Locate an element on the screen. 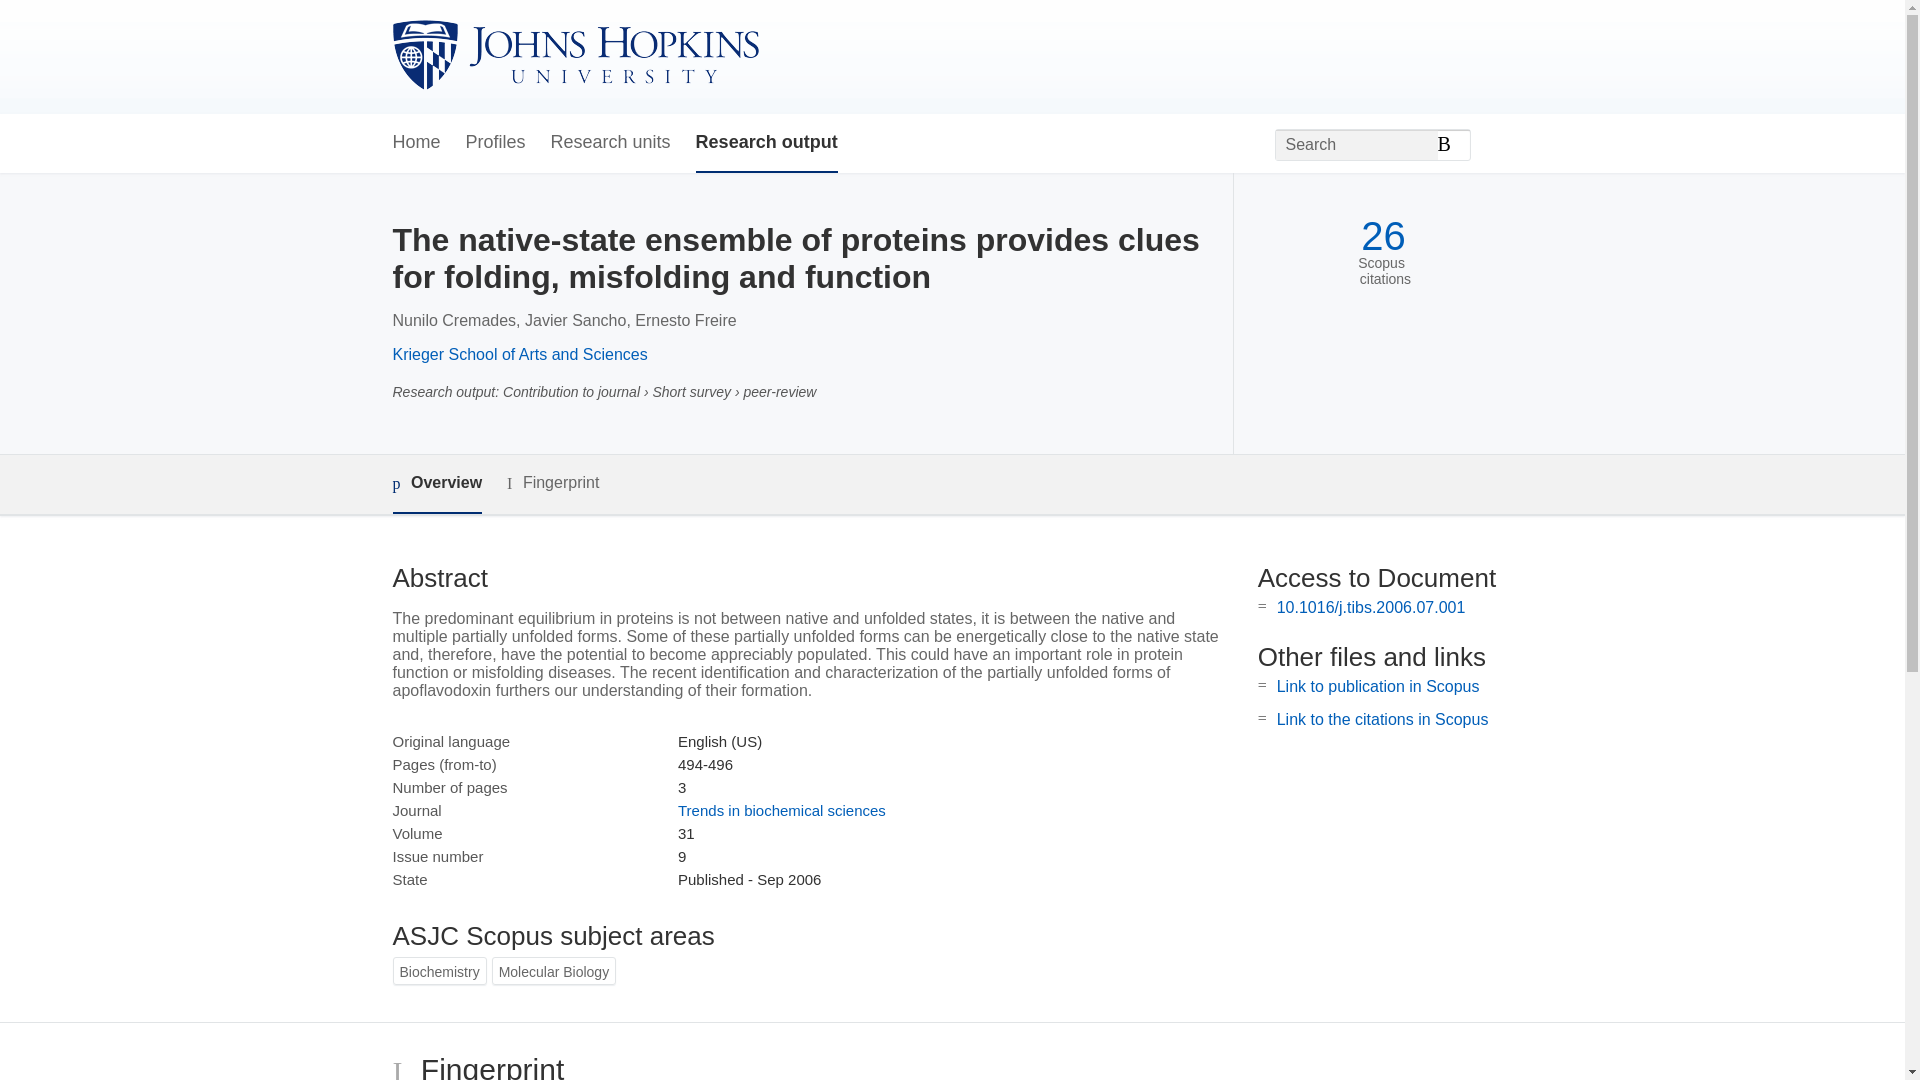 The image size is (1920, 1080). Overview is located at coordinates (436, 484).